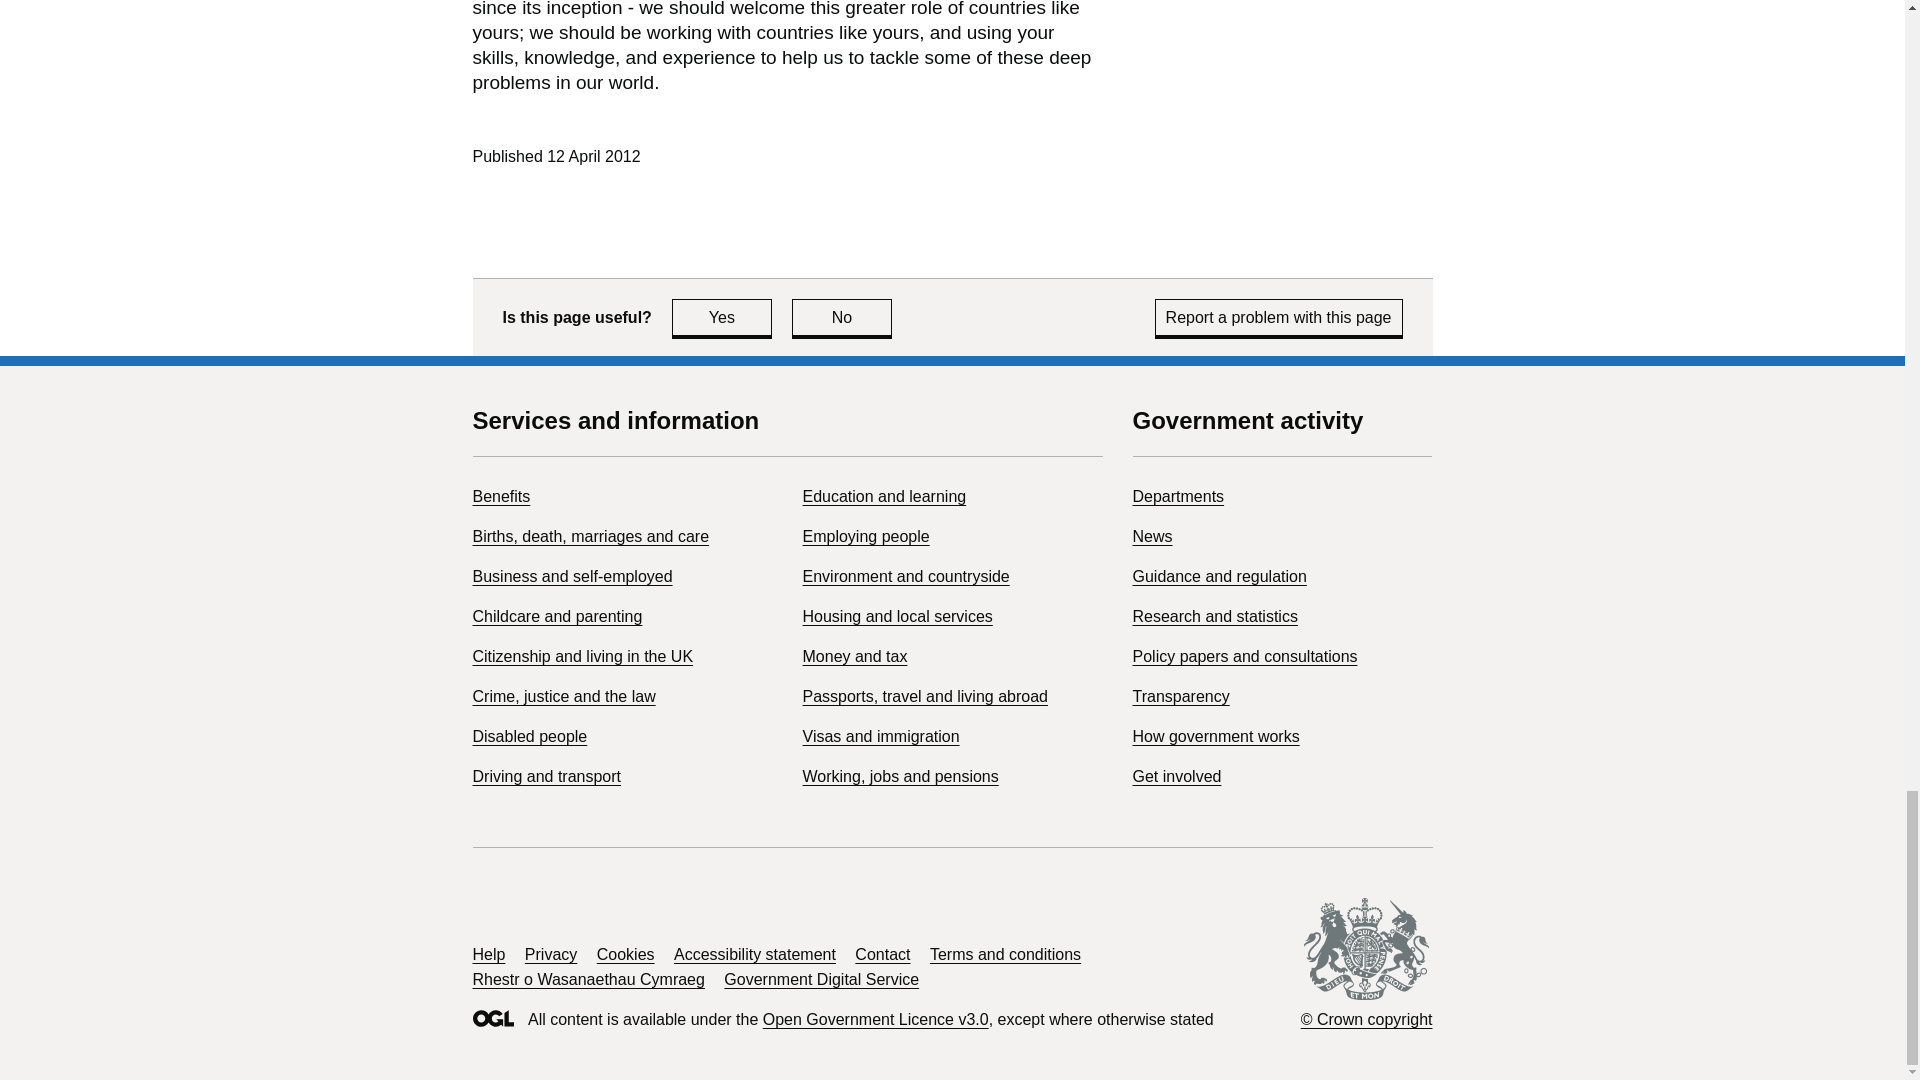 This screenshot has width=1920, height=1080. I want to click on Transparency, so click(1180, 696).